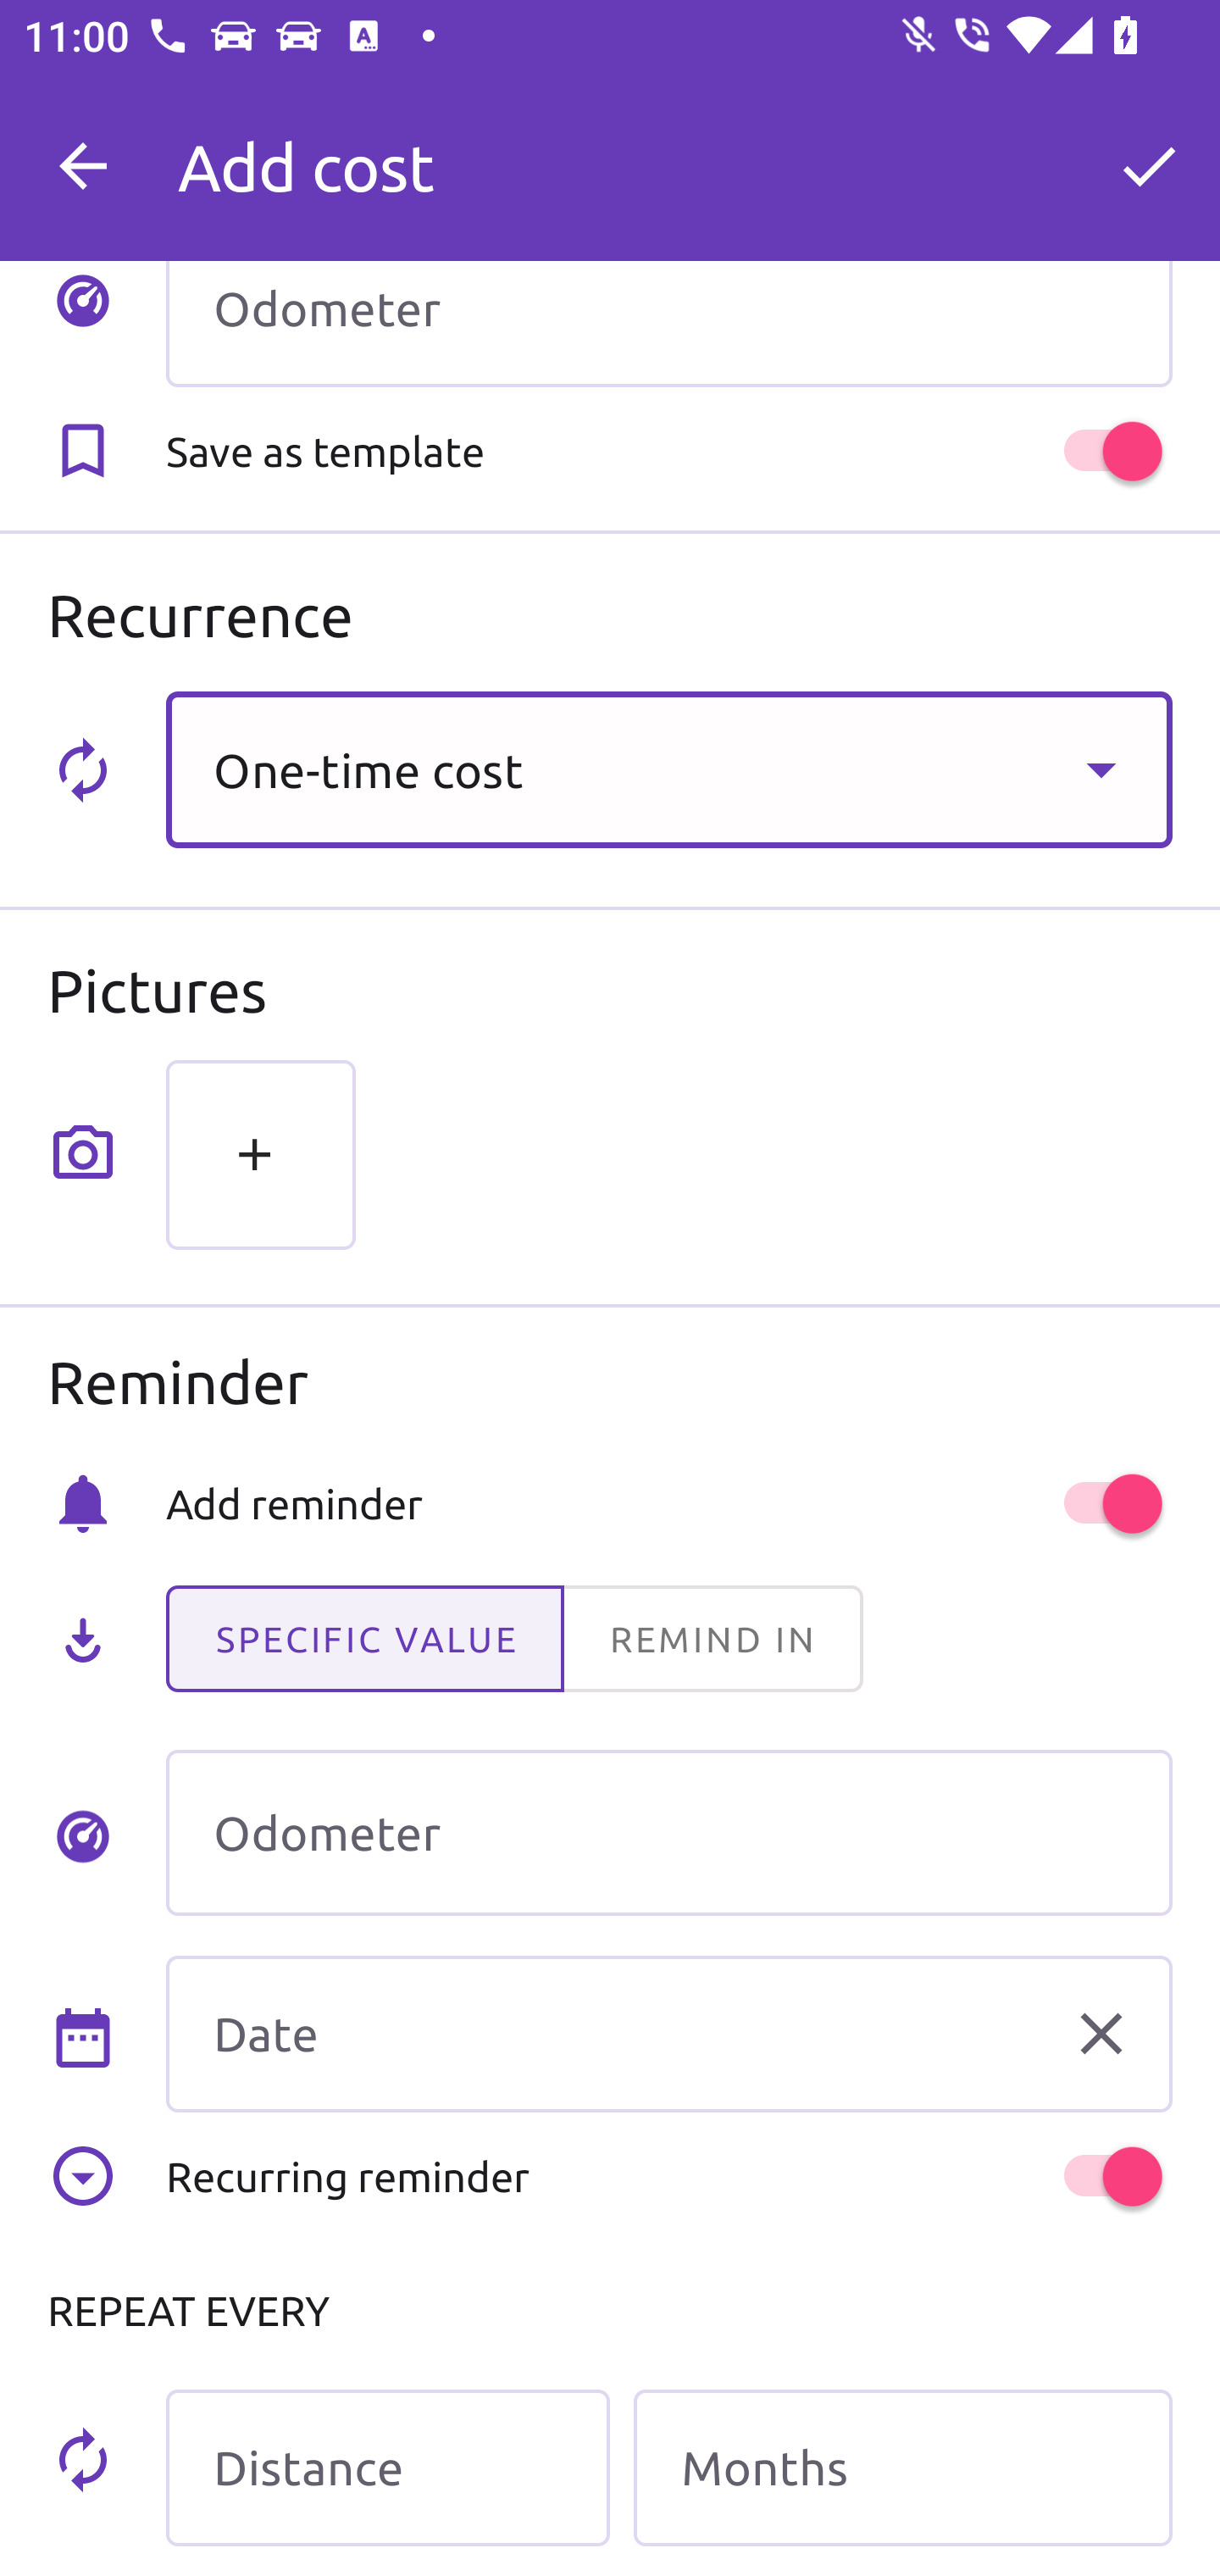 The width and height of the screenshot is (1220, 2576). I want to click on Add reminder, so click(668, 1502).